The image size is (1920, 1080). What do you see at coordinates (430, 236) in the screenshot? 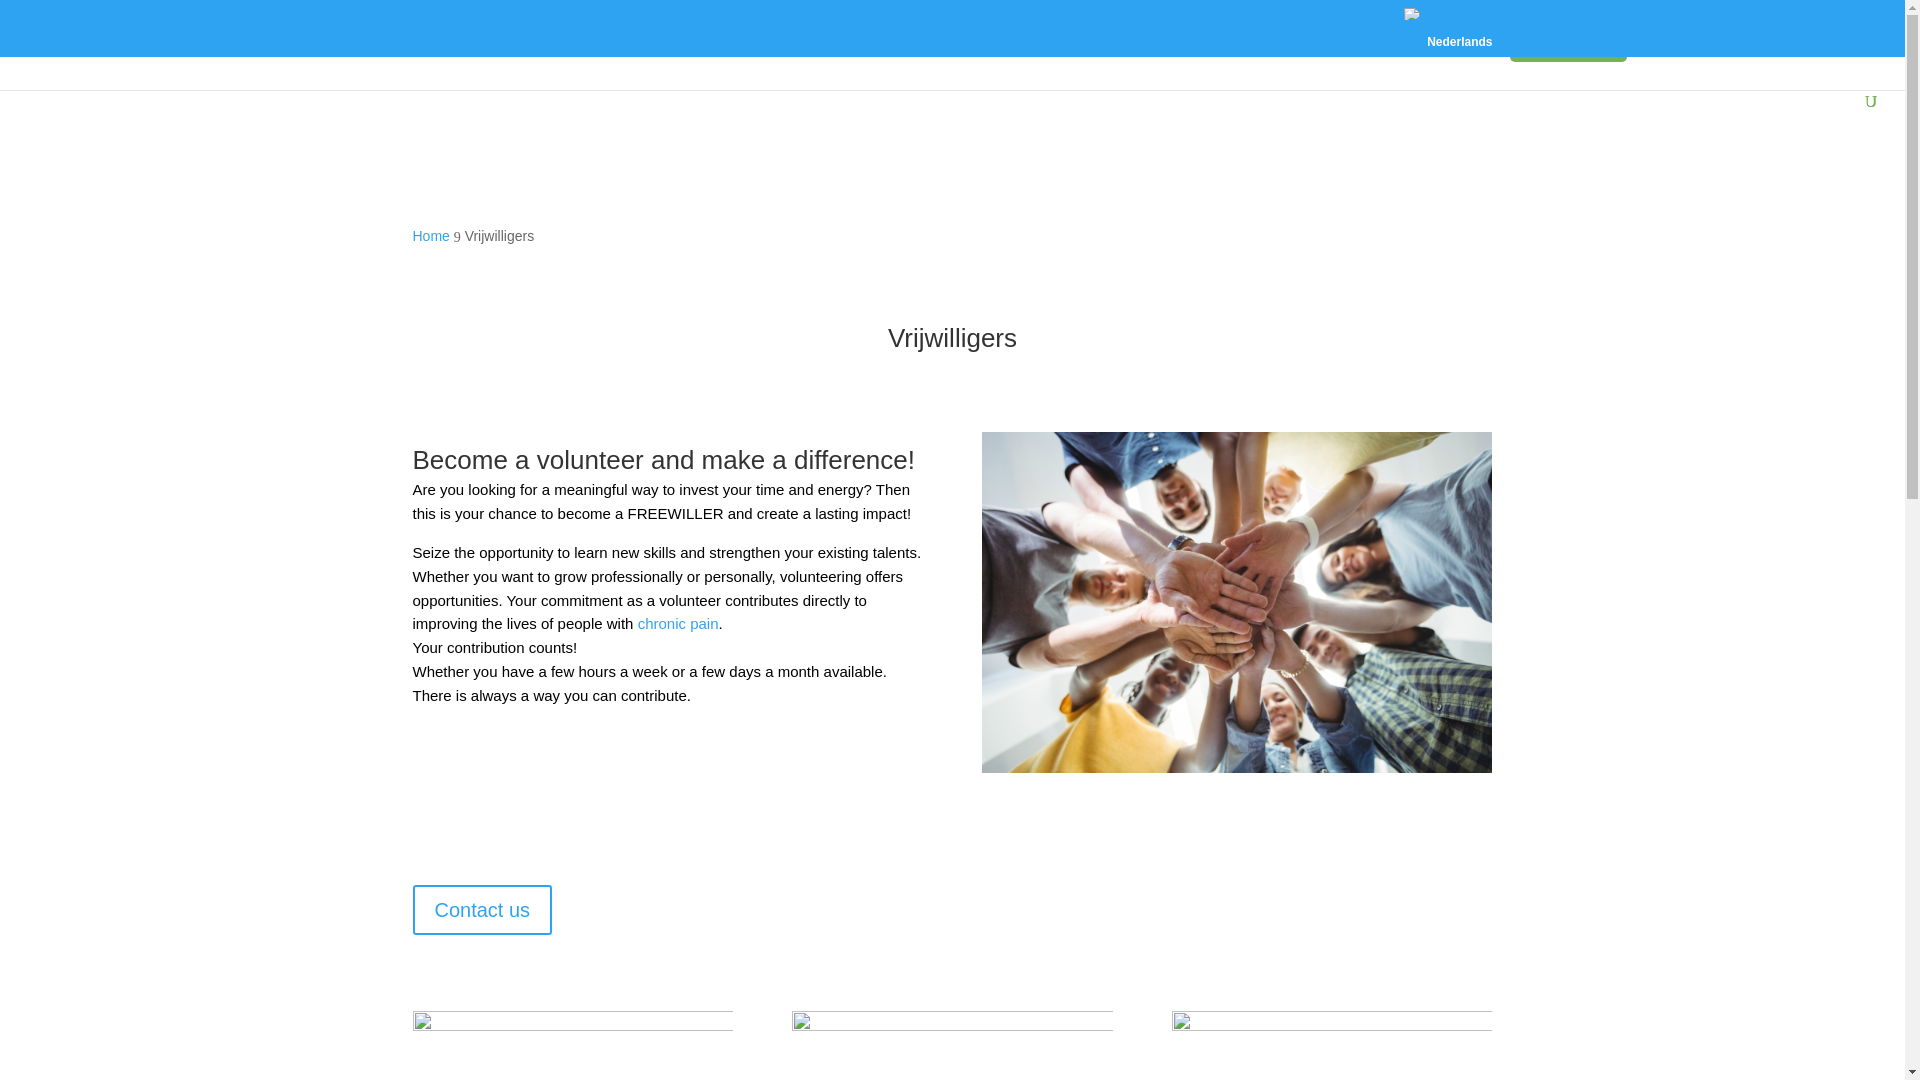
I see `Home` at bounding box center [430, 236].